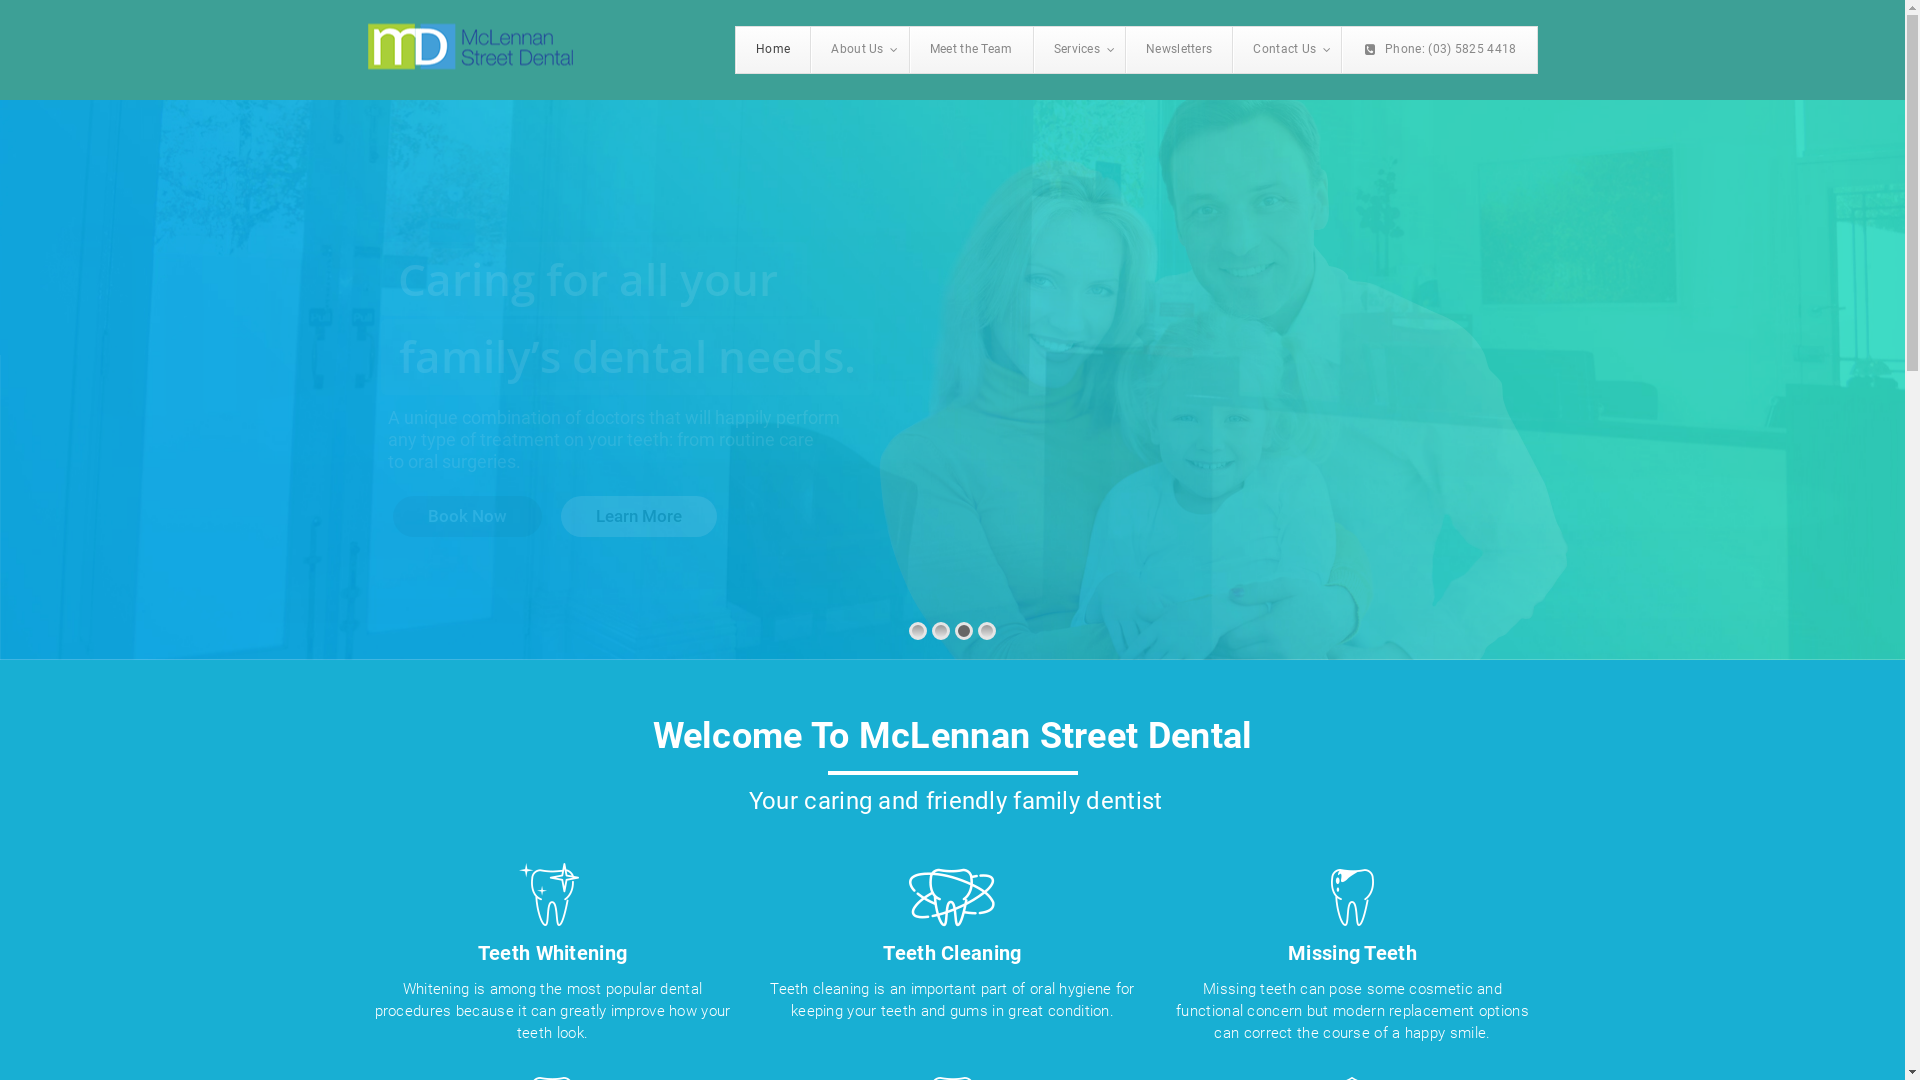 The image size is (1920, 1080). Describe the element at coordinates (1286, 50) in the screenshot. I see `Contact Us` at that location.